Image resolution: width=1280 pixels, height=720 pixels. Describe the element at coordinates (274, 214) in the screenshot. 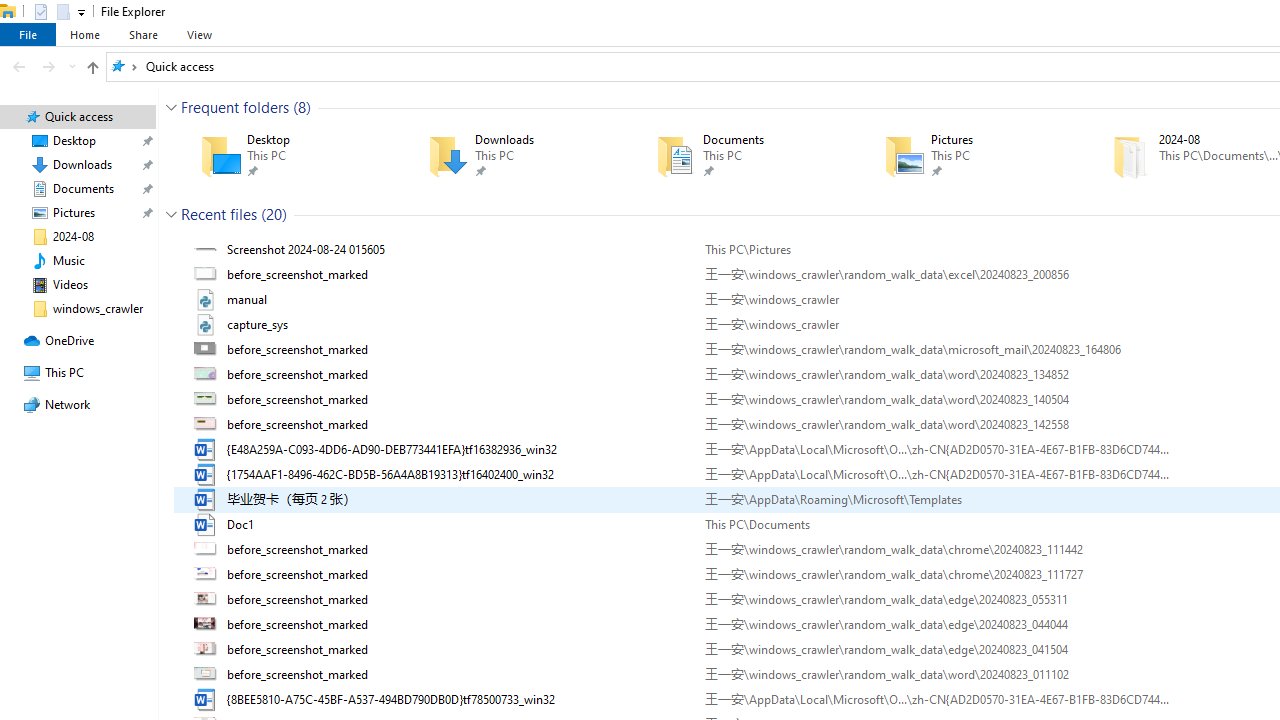

I see `Count` at that location.